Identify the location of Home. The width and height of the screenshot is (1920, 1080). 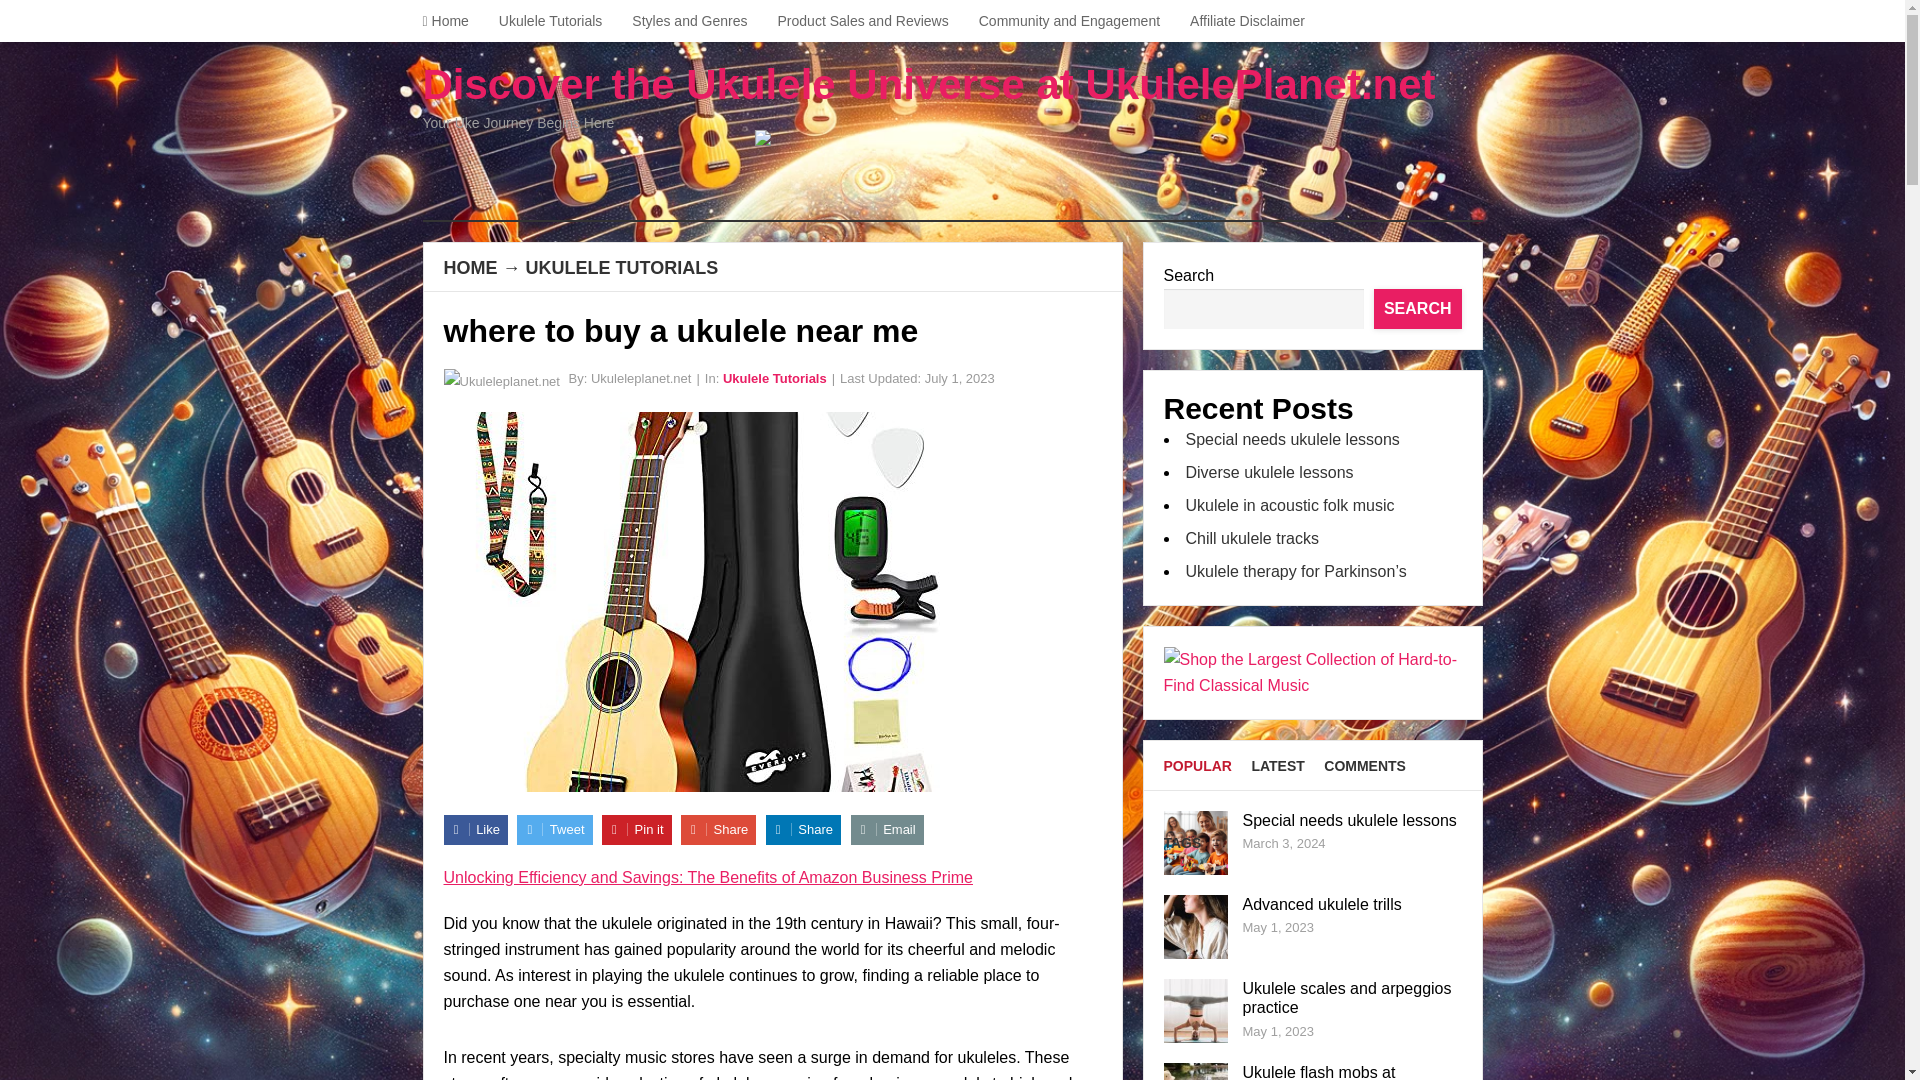
(452, 21).